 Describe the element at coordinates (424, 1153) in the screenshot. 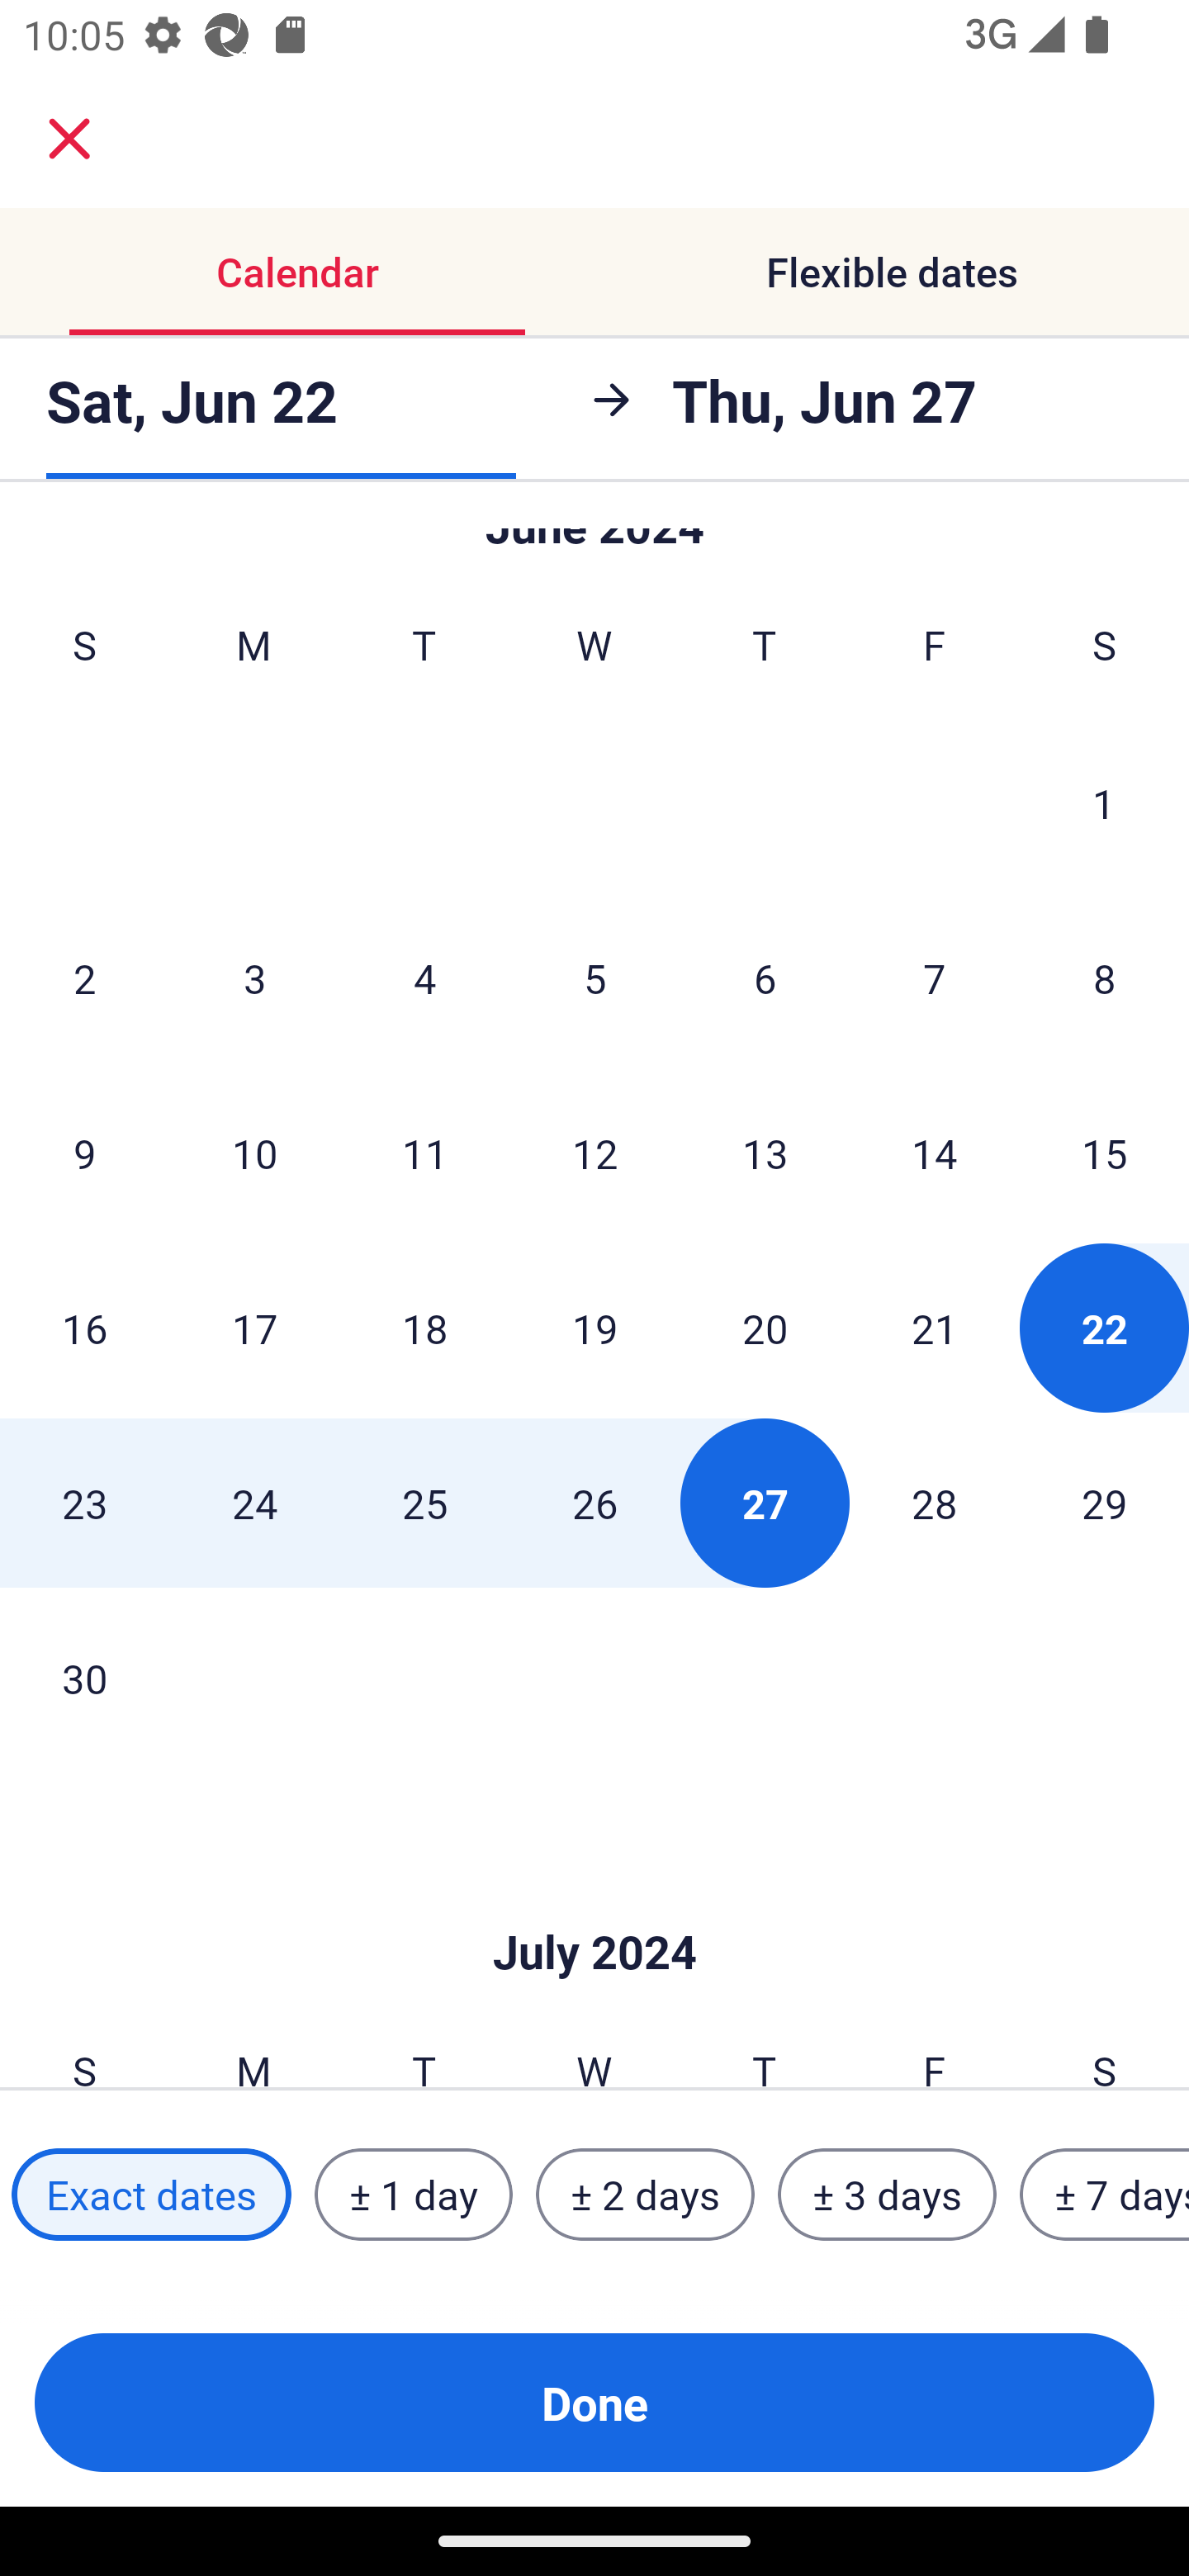

I see `11 Tuesday, June 11, 2024` at that location.